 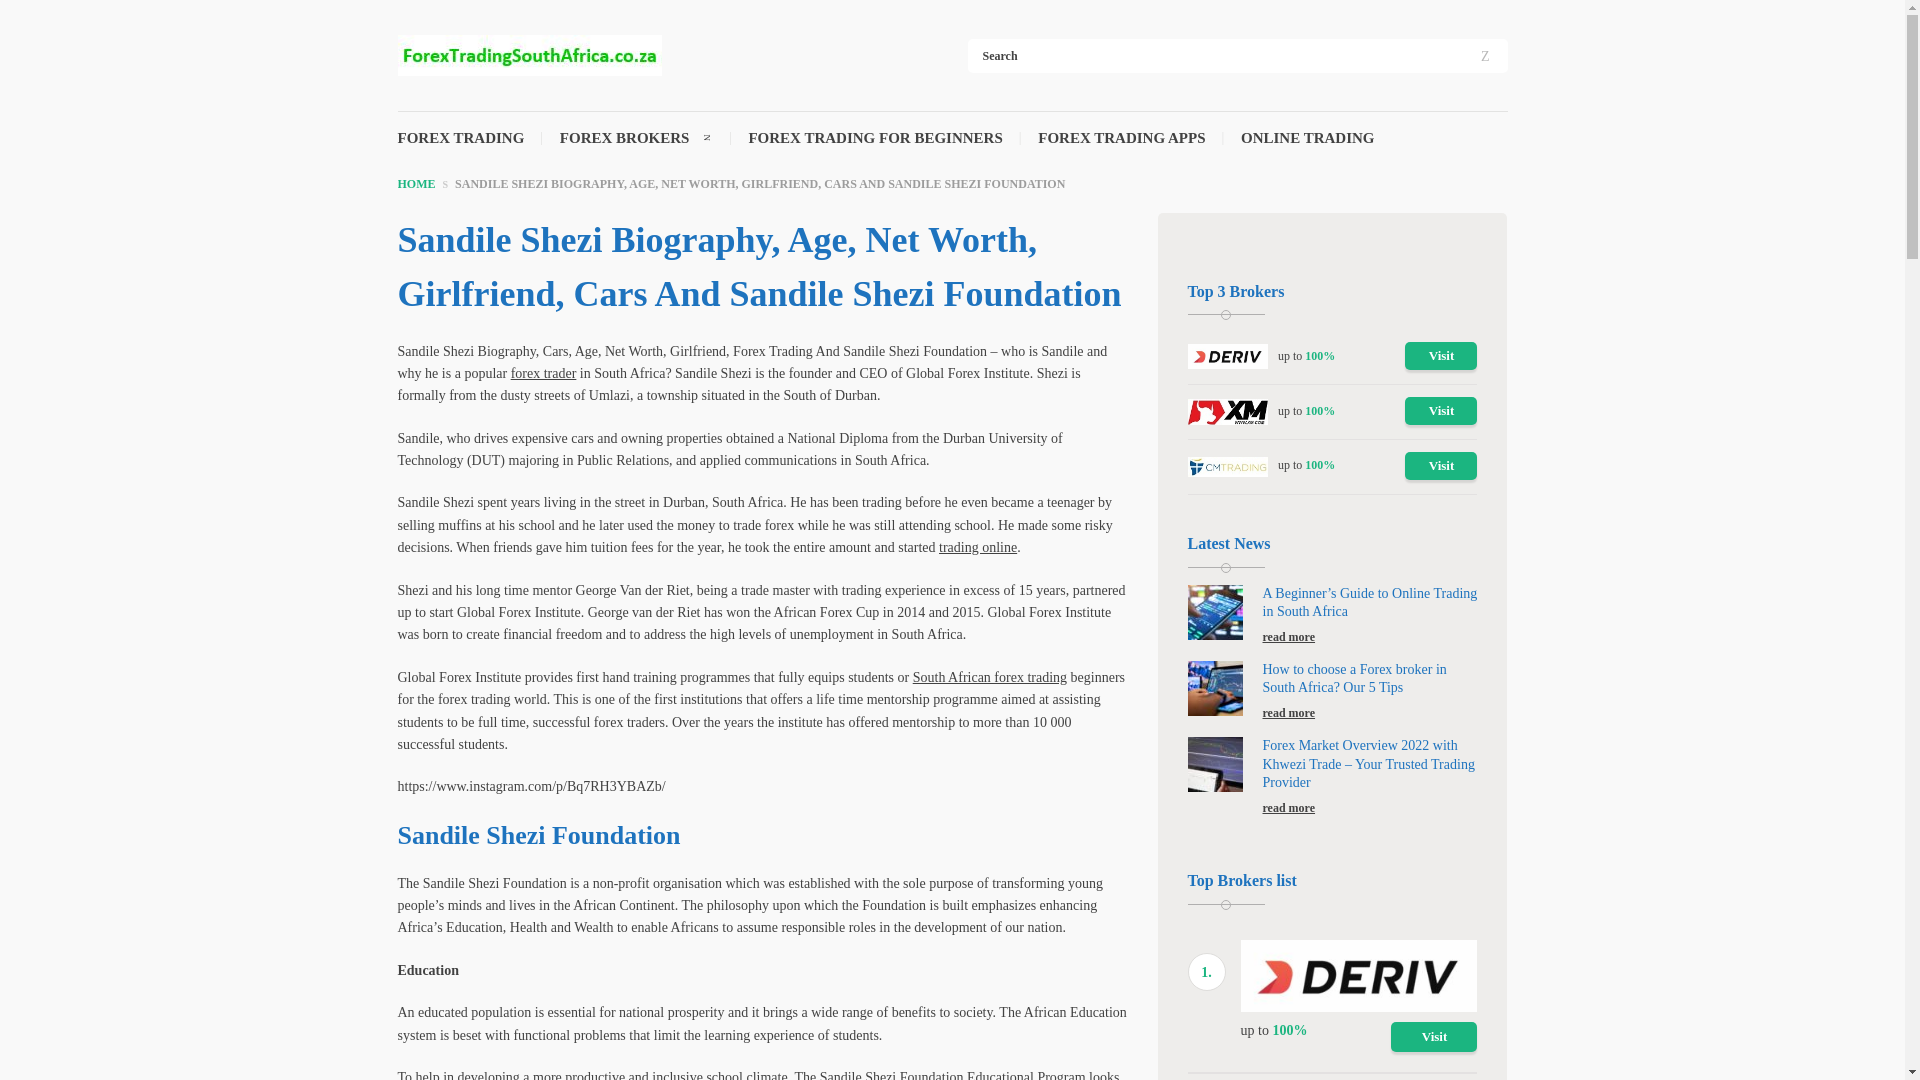 I want to click on ONLINE TRADING, so click(x=1307, y=146).